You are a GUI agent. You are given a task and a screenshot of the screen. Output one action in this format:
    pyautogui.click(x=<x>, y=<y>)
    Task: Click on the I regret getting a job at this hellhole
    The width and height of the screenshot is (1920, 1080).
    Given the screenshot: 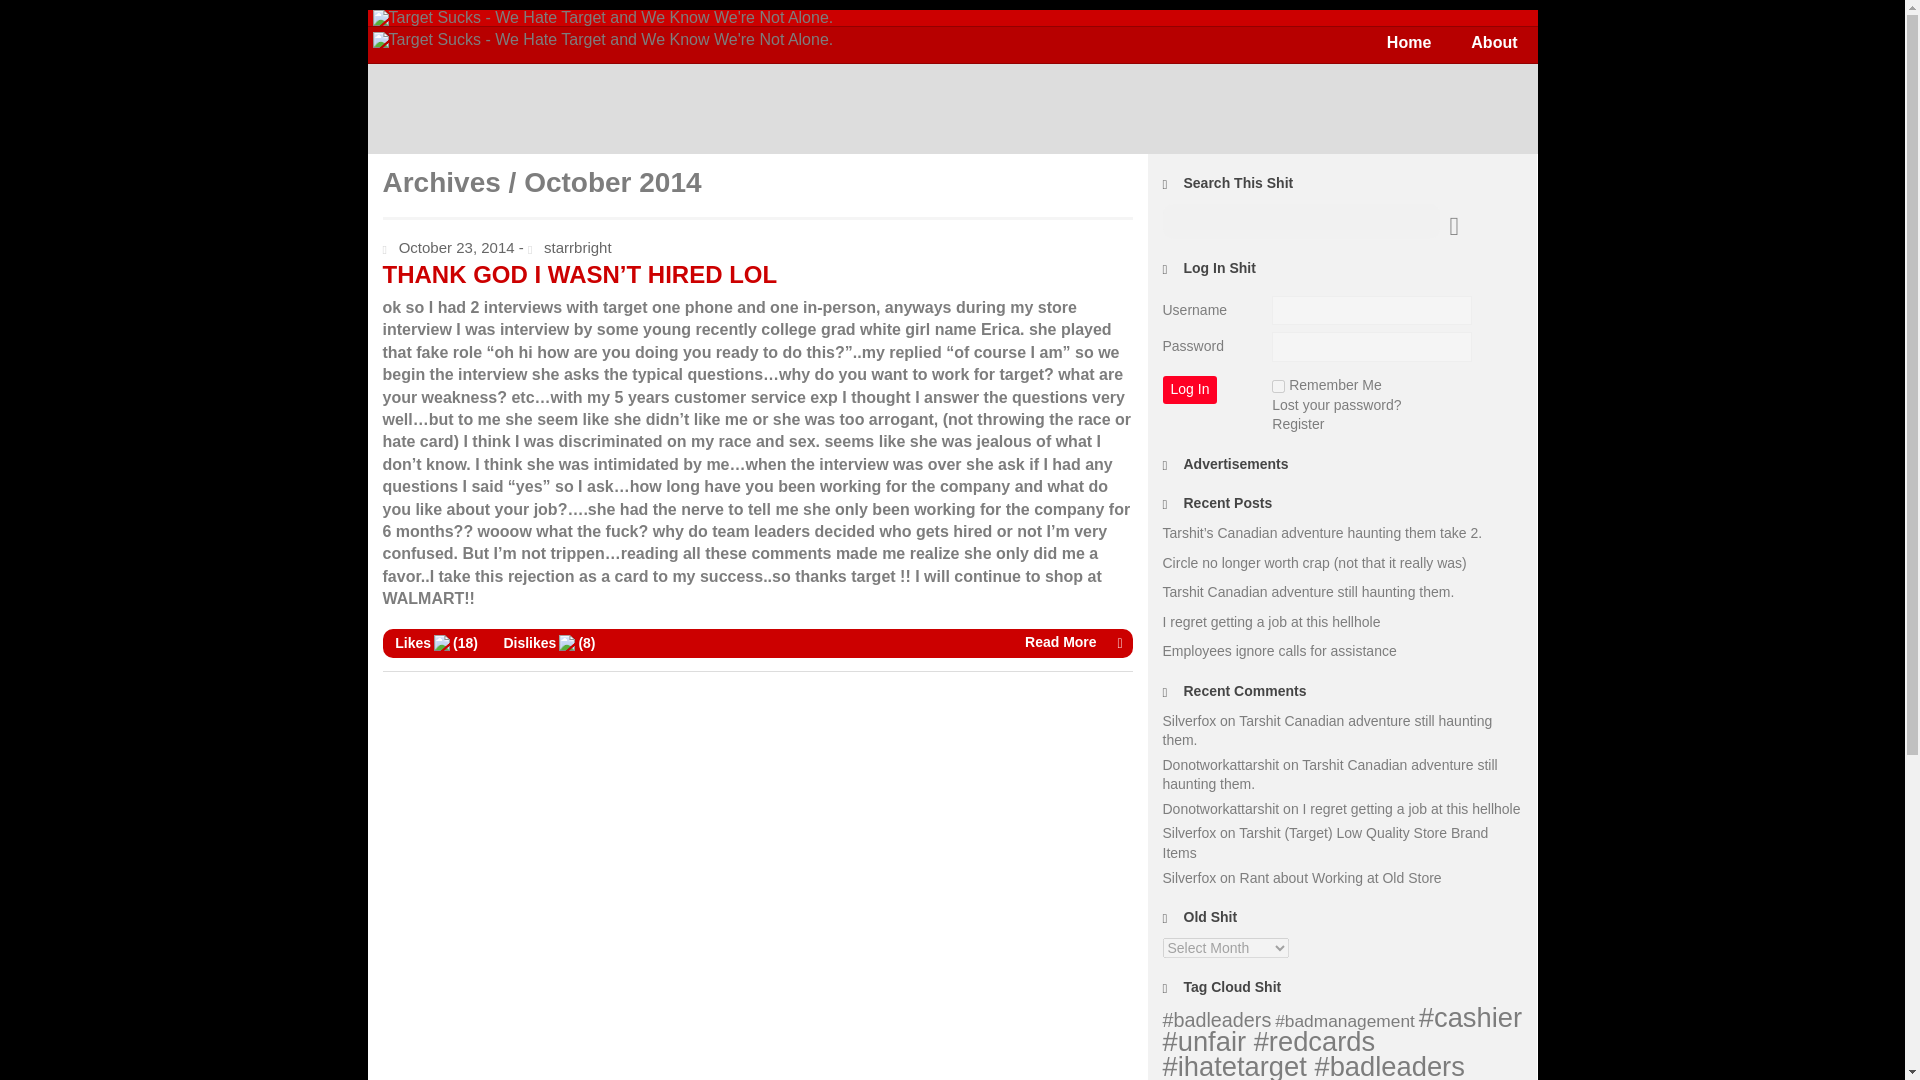 What is the action you would take?
    pyautogui.click(x=1412, y=808)
    